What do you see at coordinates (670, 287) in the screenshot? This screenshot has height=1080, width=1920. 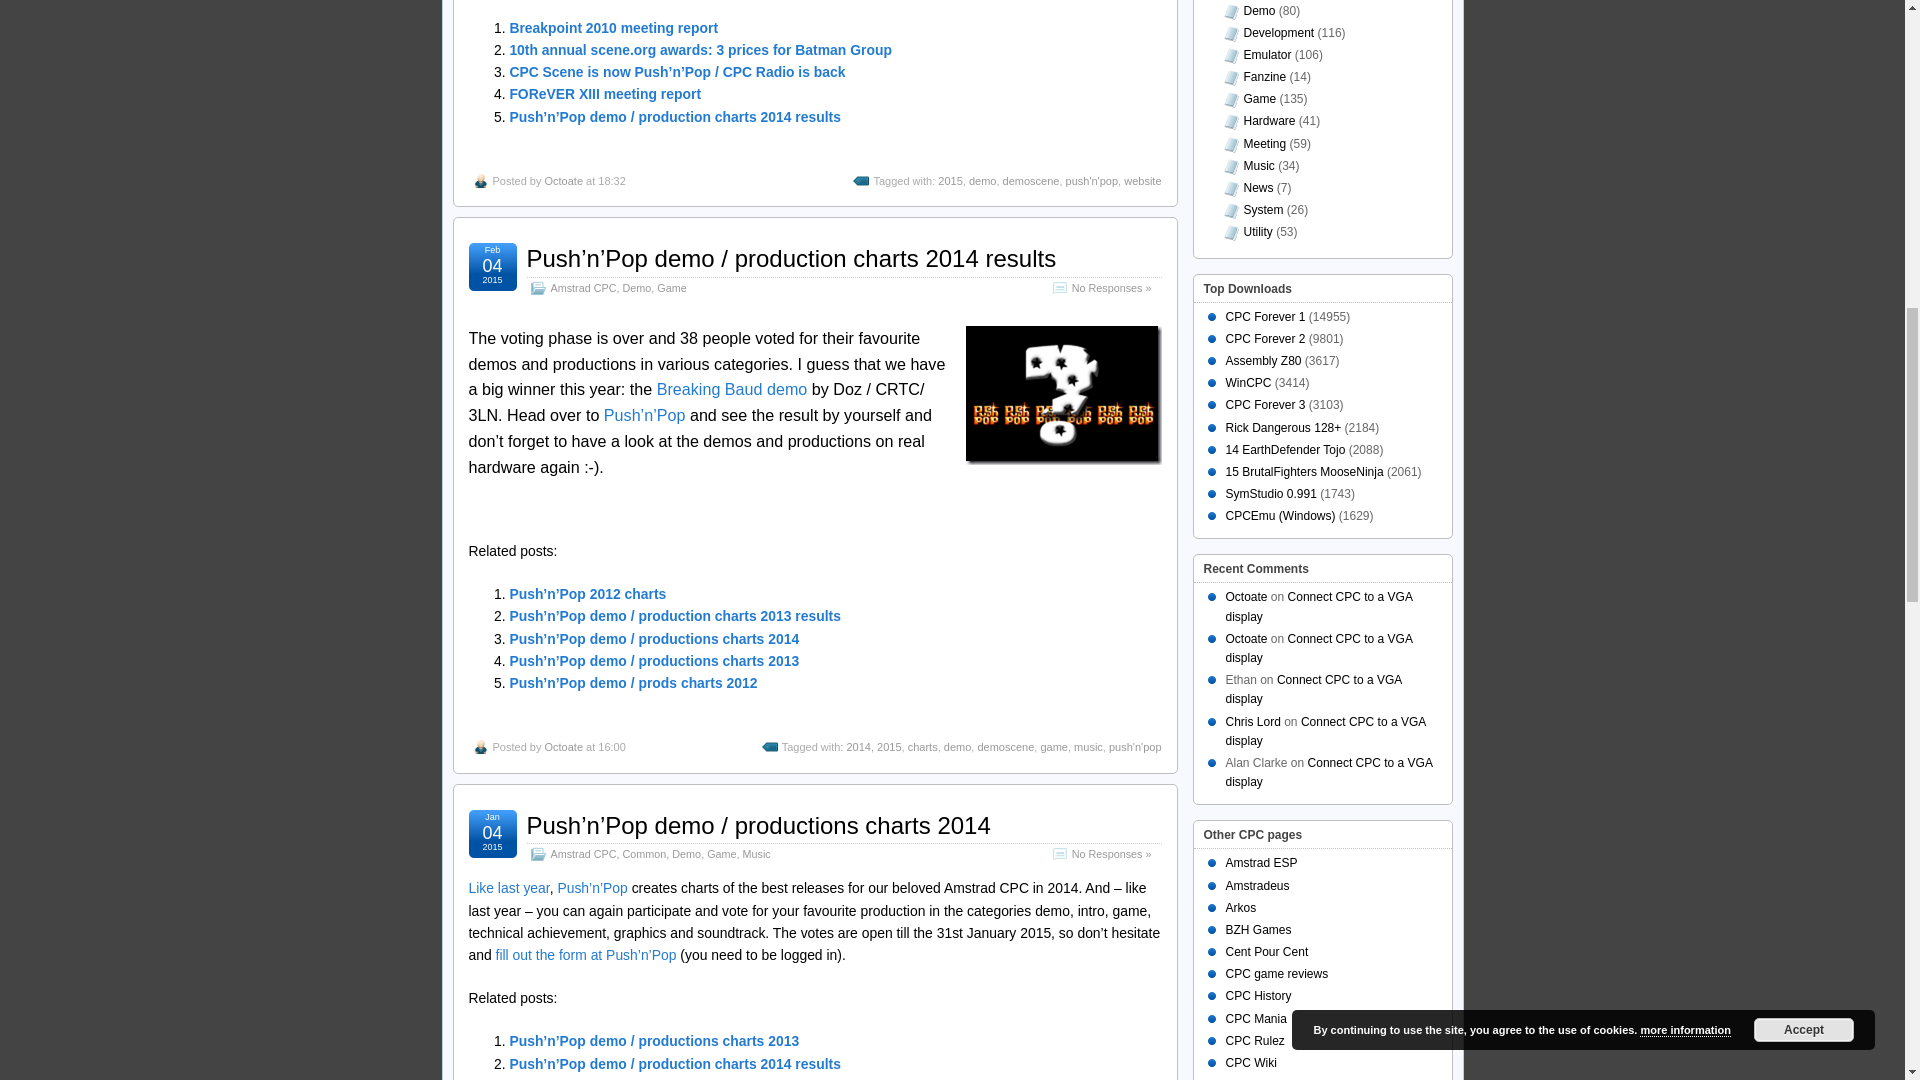 I see `Game` at bounding box center [670, 287].